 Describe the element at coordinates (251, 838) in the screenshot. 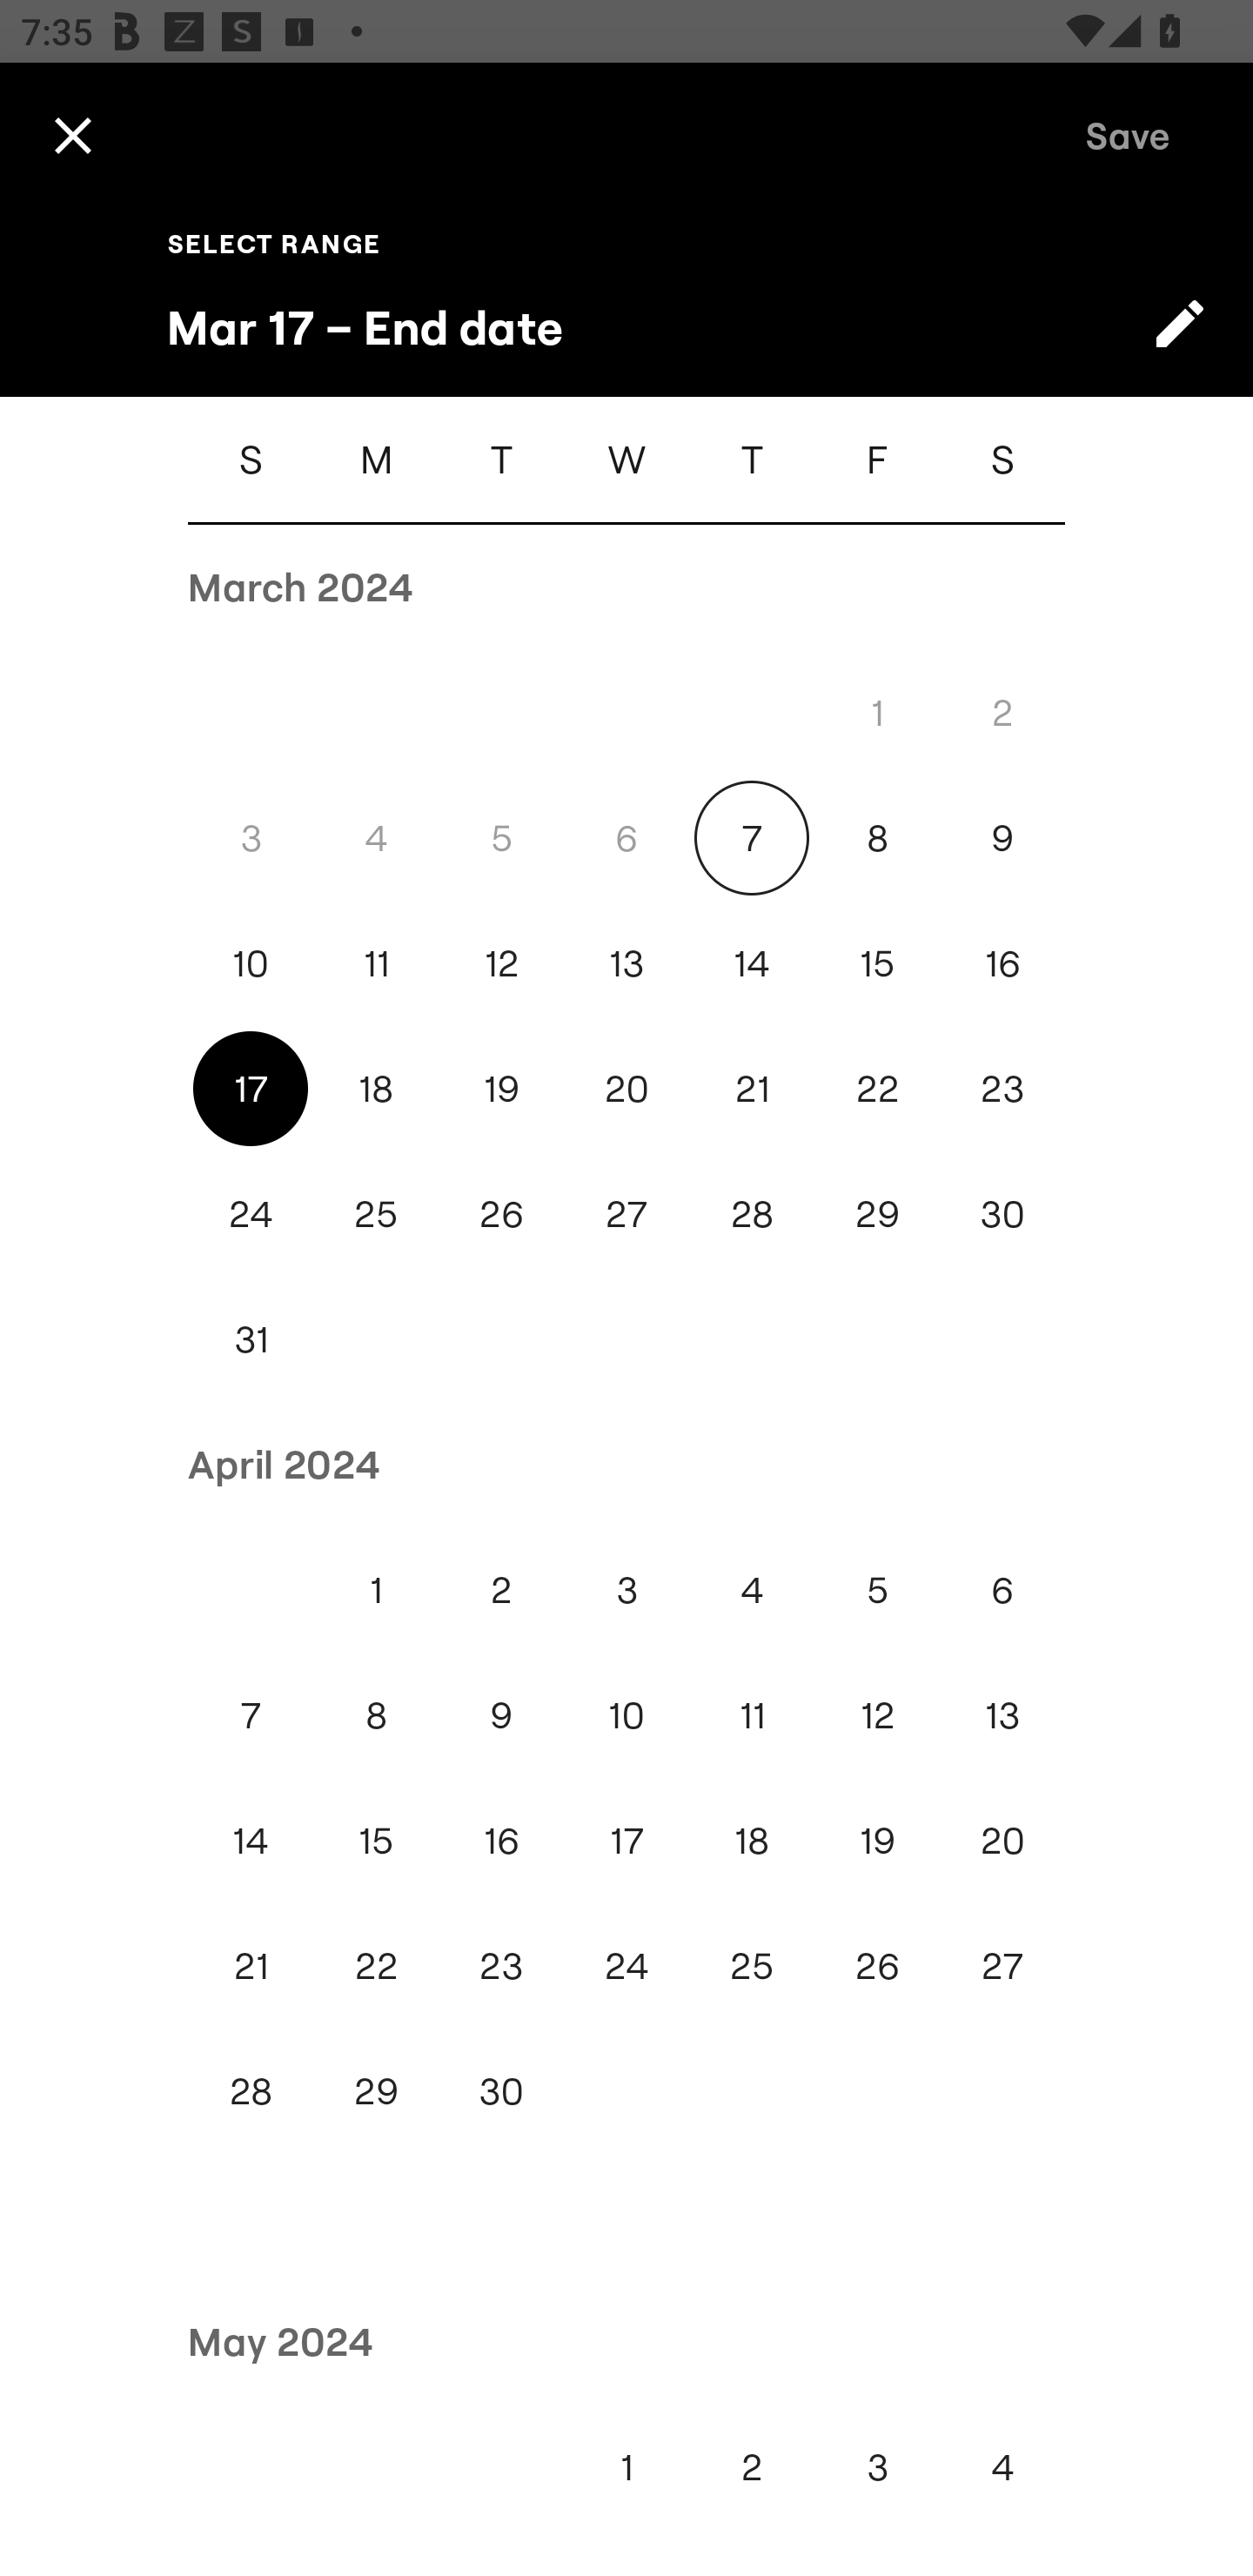

I see `3 Sun, Mar 3` at that location.